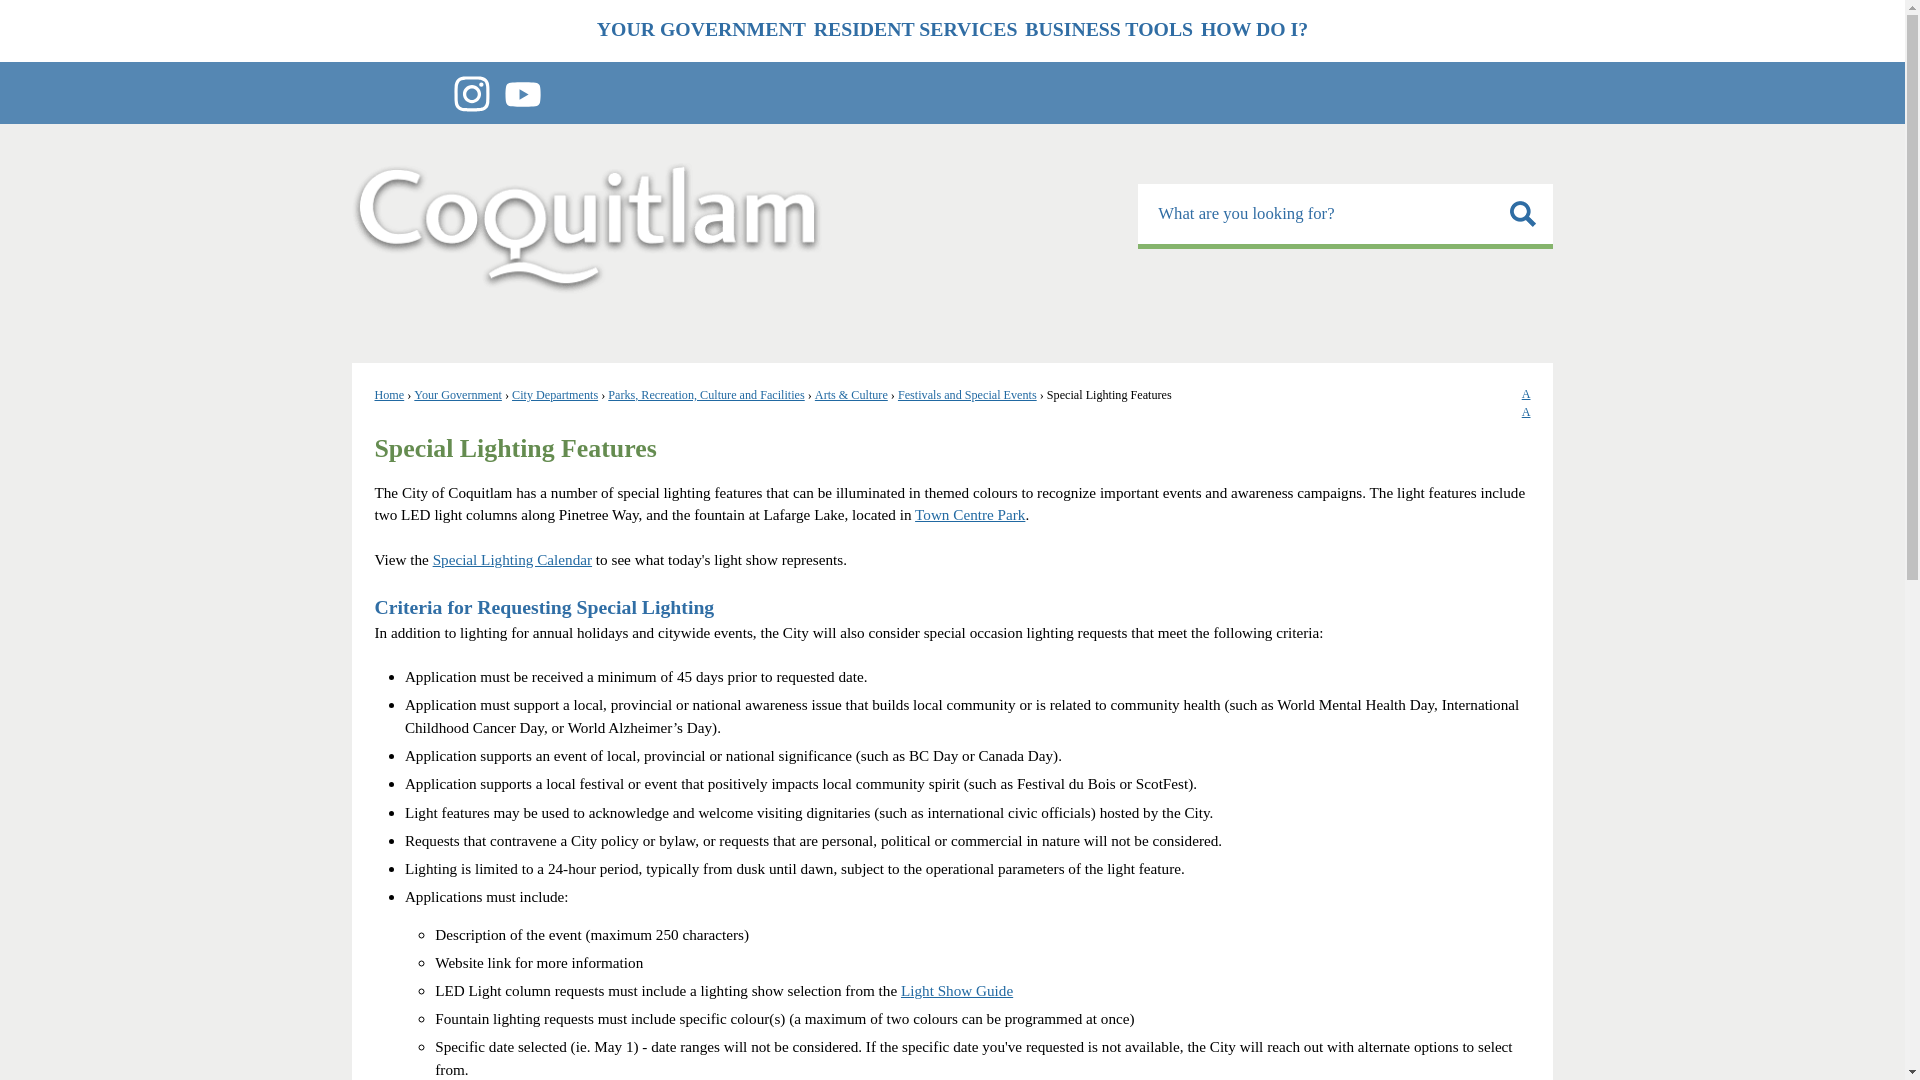 Image resolution: width=1920 pixels, height=1080 pixels. I want to click on Light Show Guide, so click(956, 990).